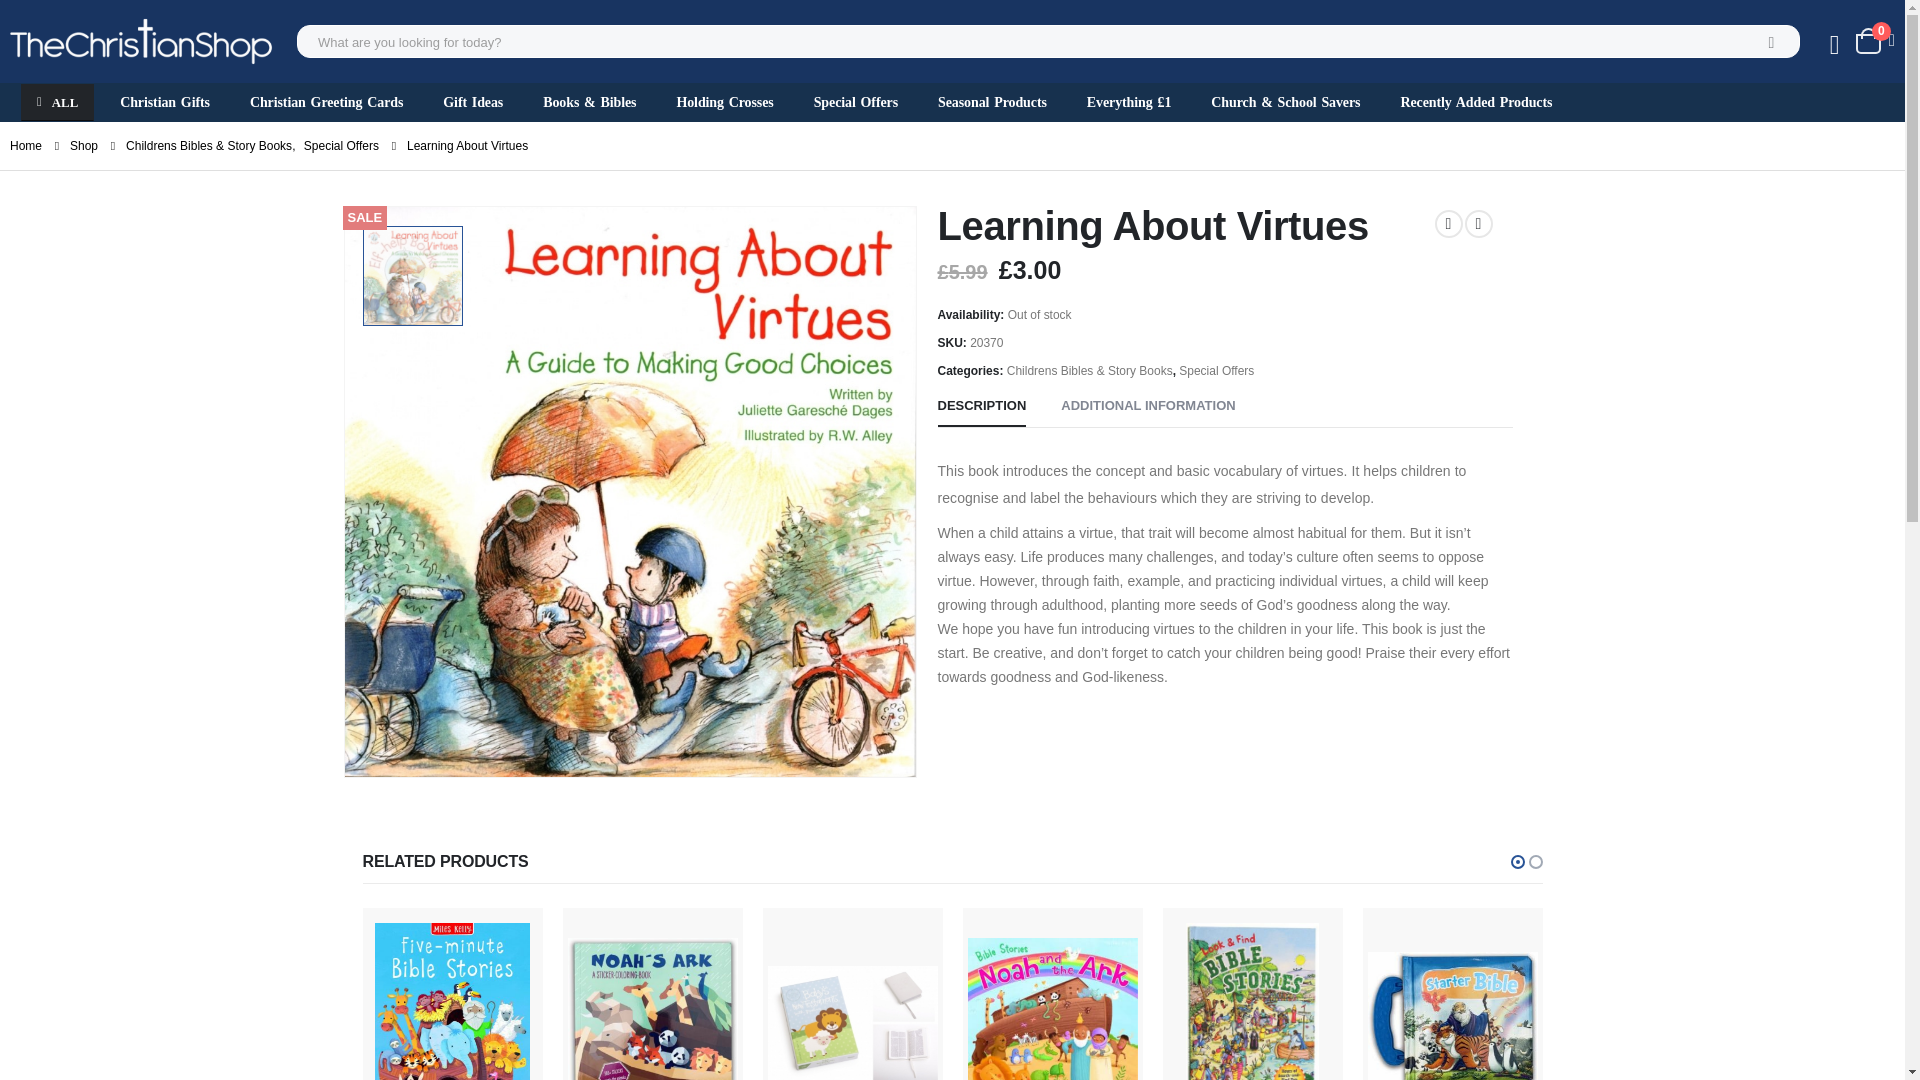  What do you see at coordinates (724, 102) in the screenshot?
I see `Holding Crosses` at bounding box center [724, 102].